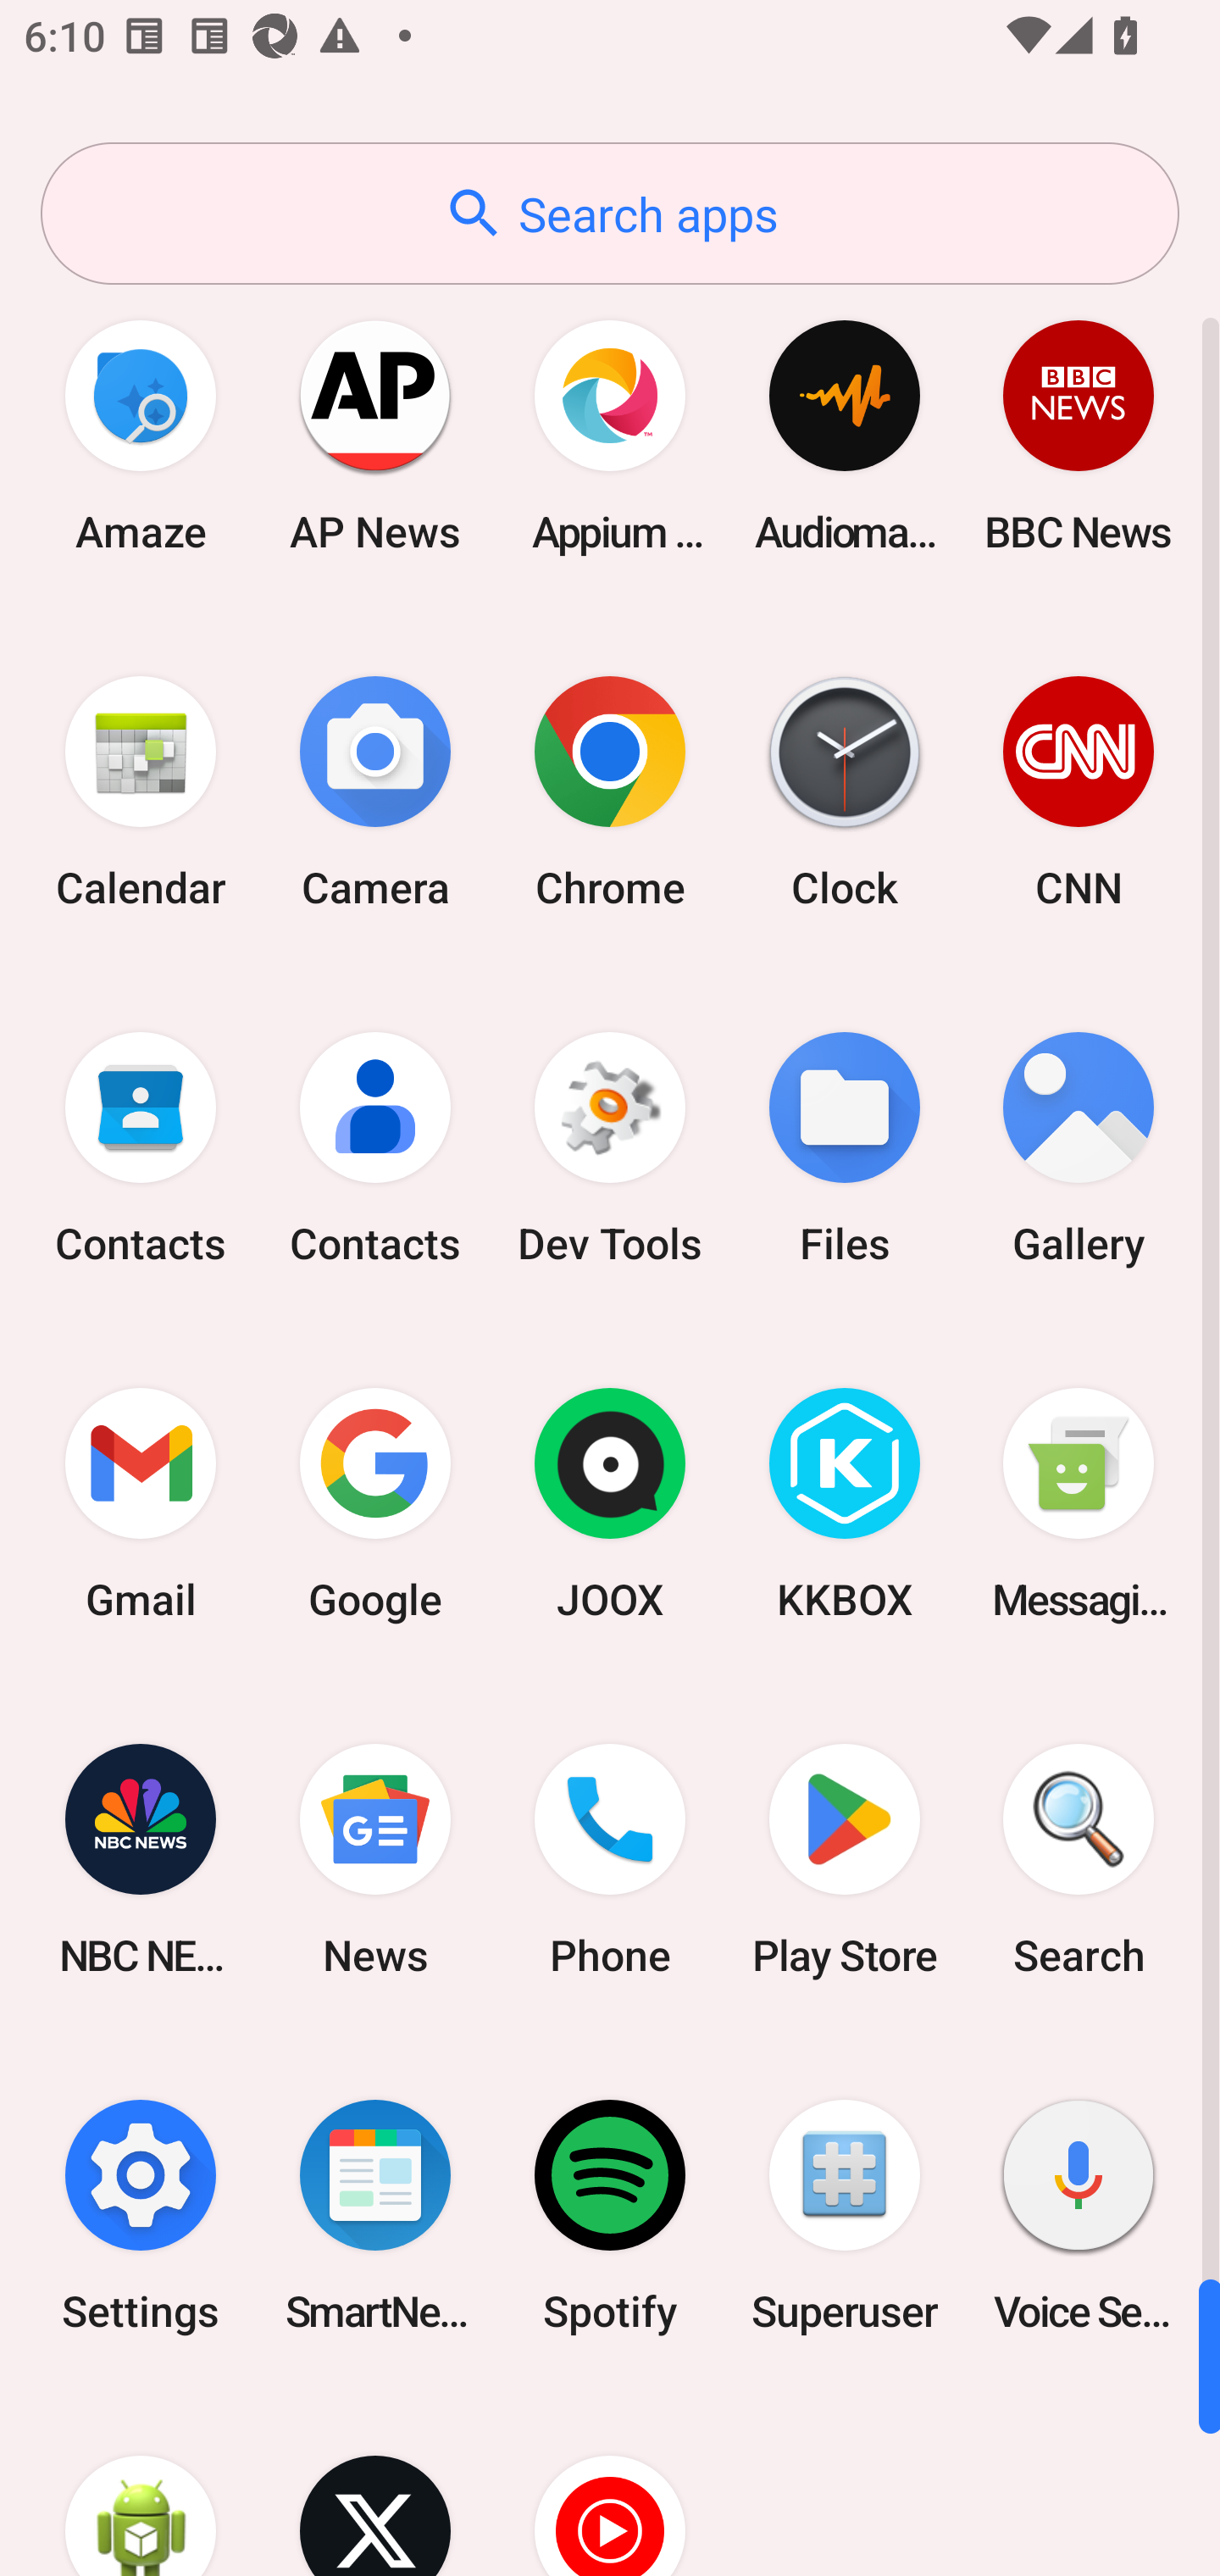  Describe the element at coordinates (375, 436) in the screenshot. I see `AP News` at that location.